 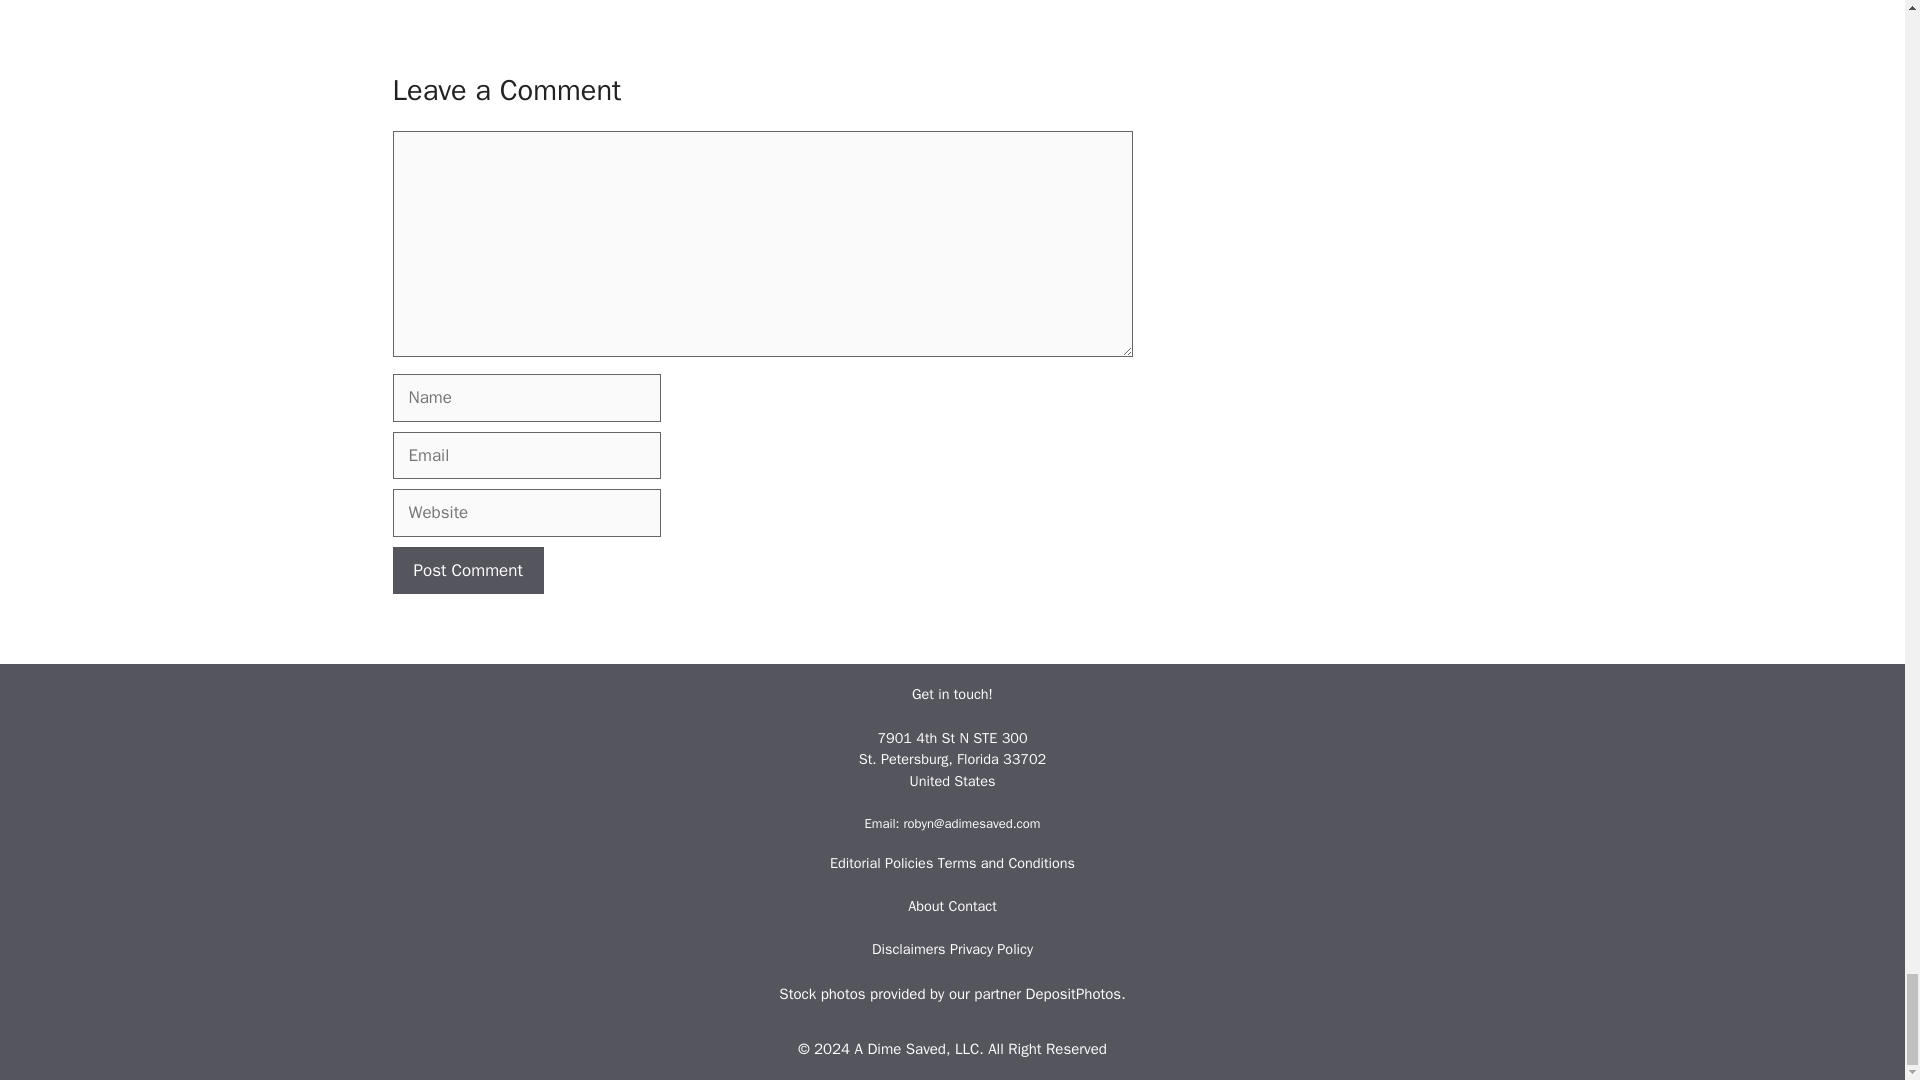 What do you see at coordinates (926, 906) in the screenshot?
I see `About` at bounding box center [926, 906].